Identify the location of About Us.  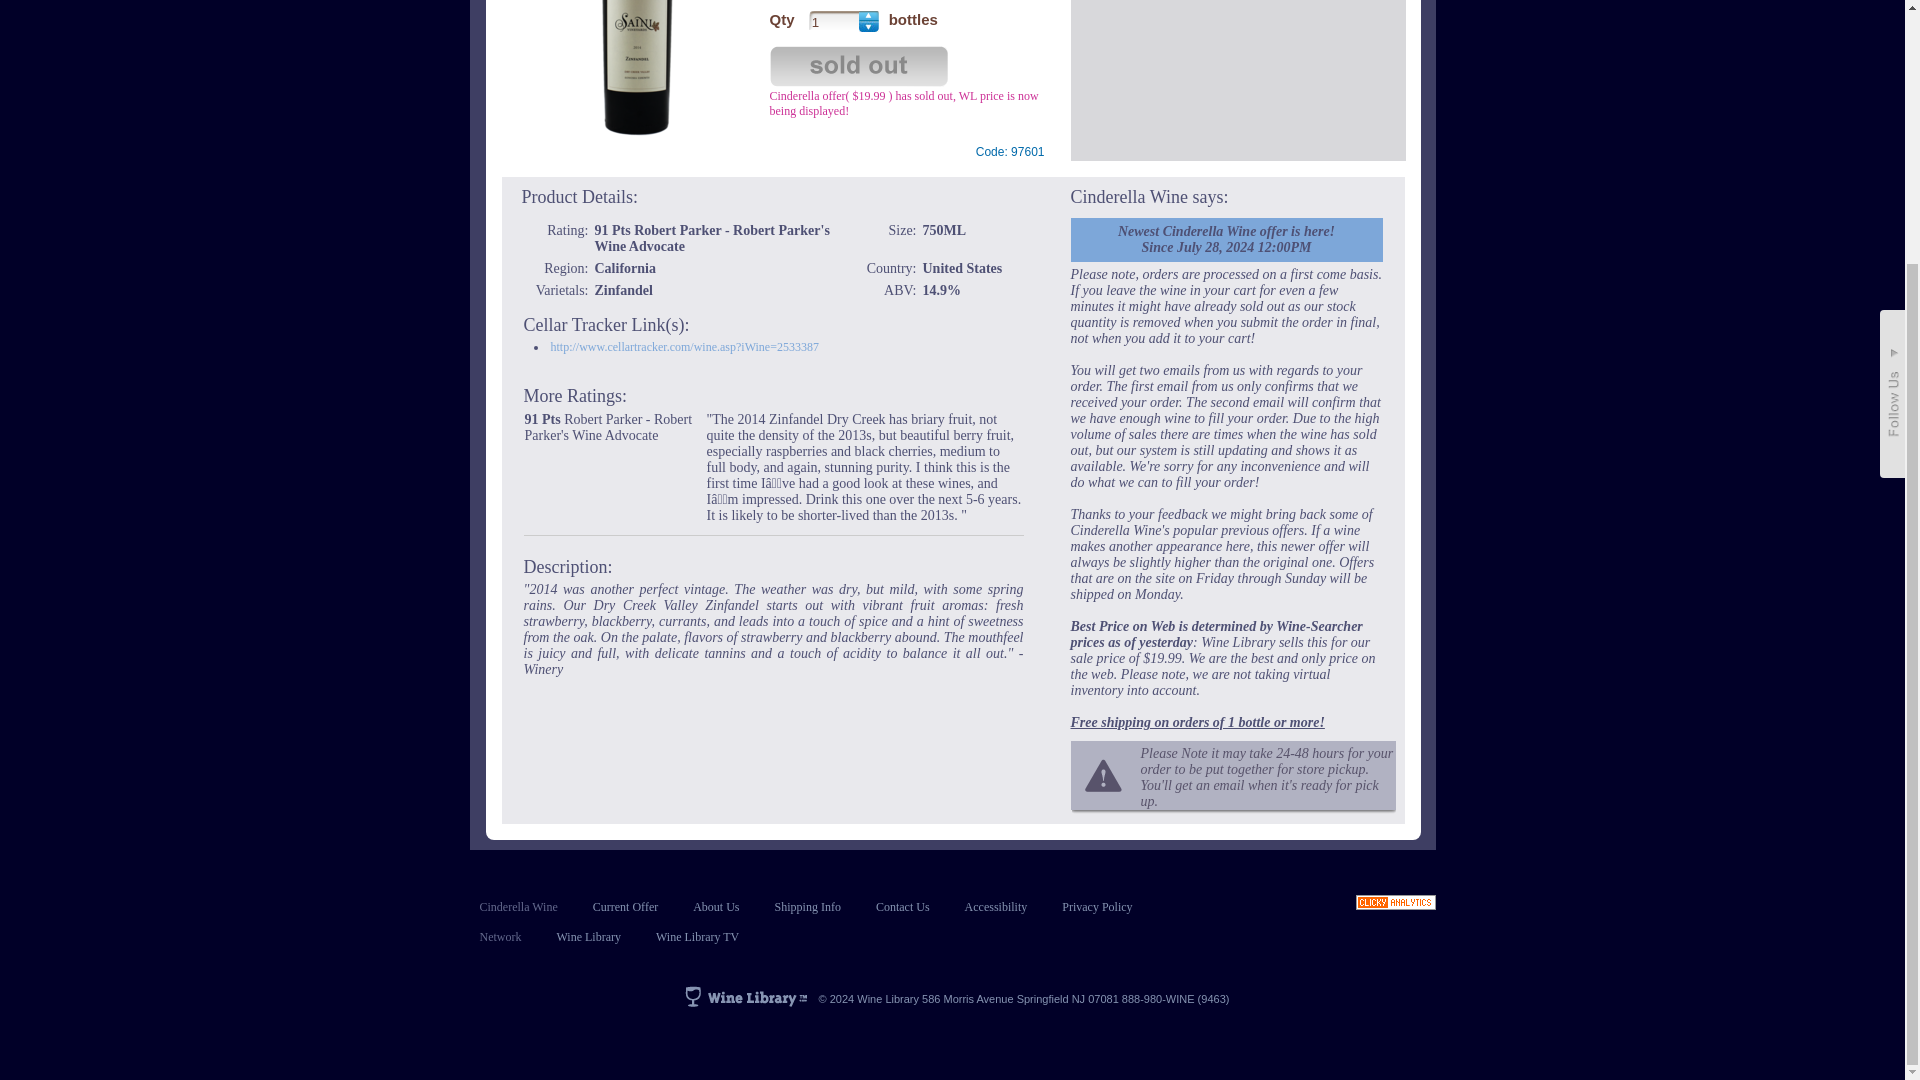
(716, 906).